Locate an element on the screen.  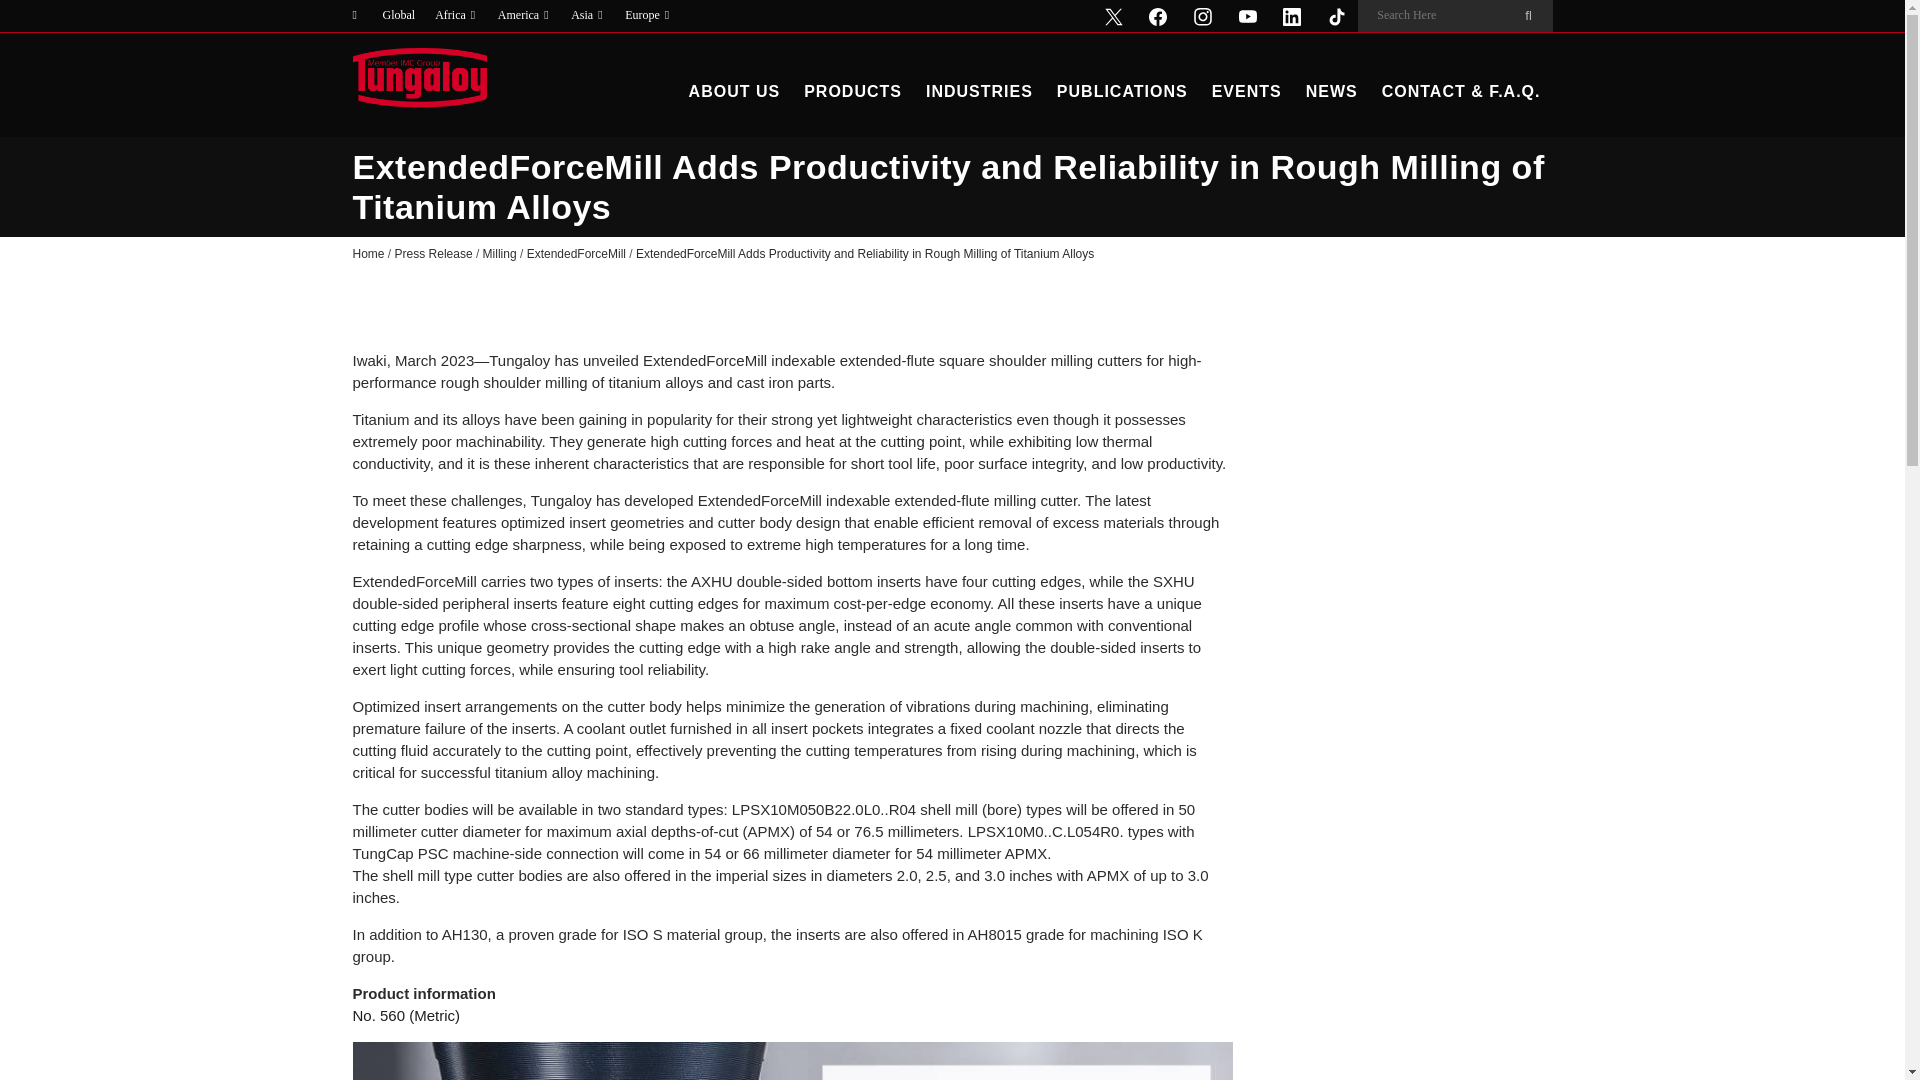
Instagram is located at coordinates (1202, 16).